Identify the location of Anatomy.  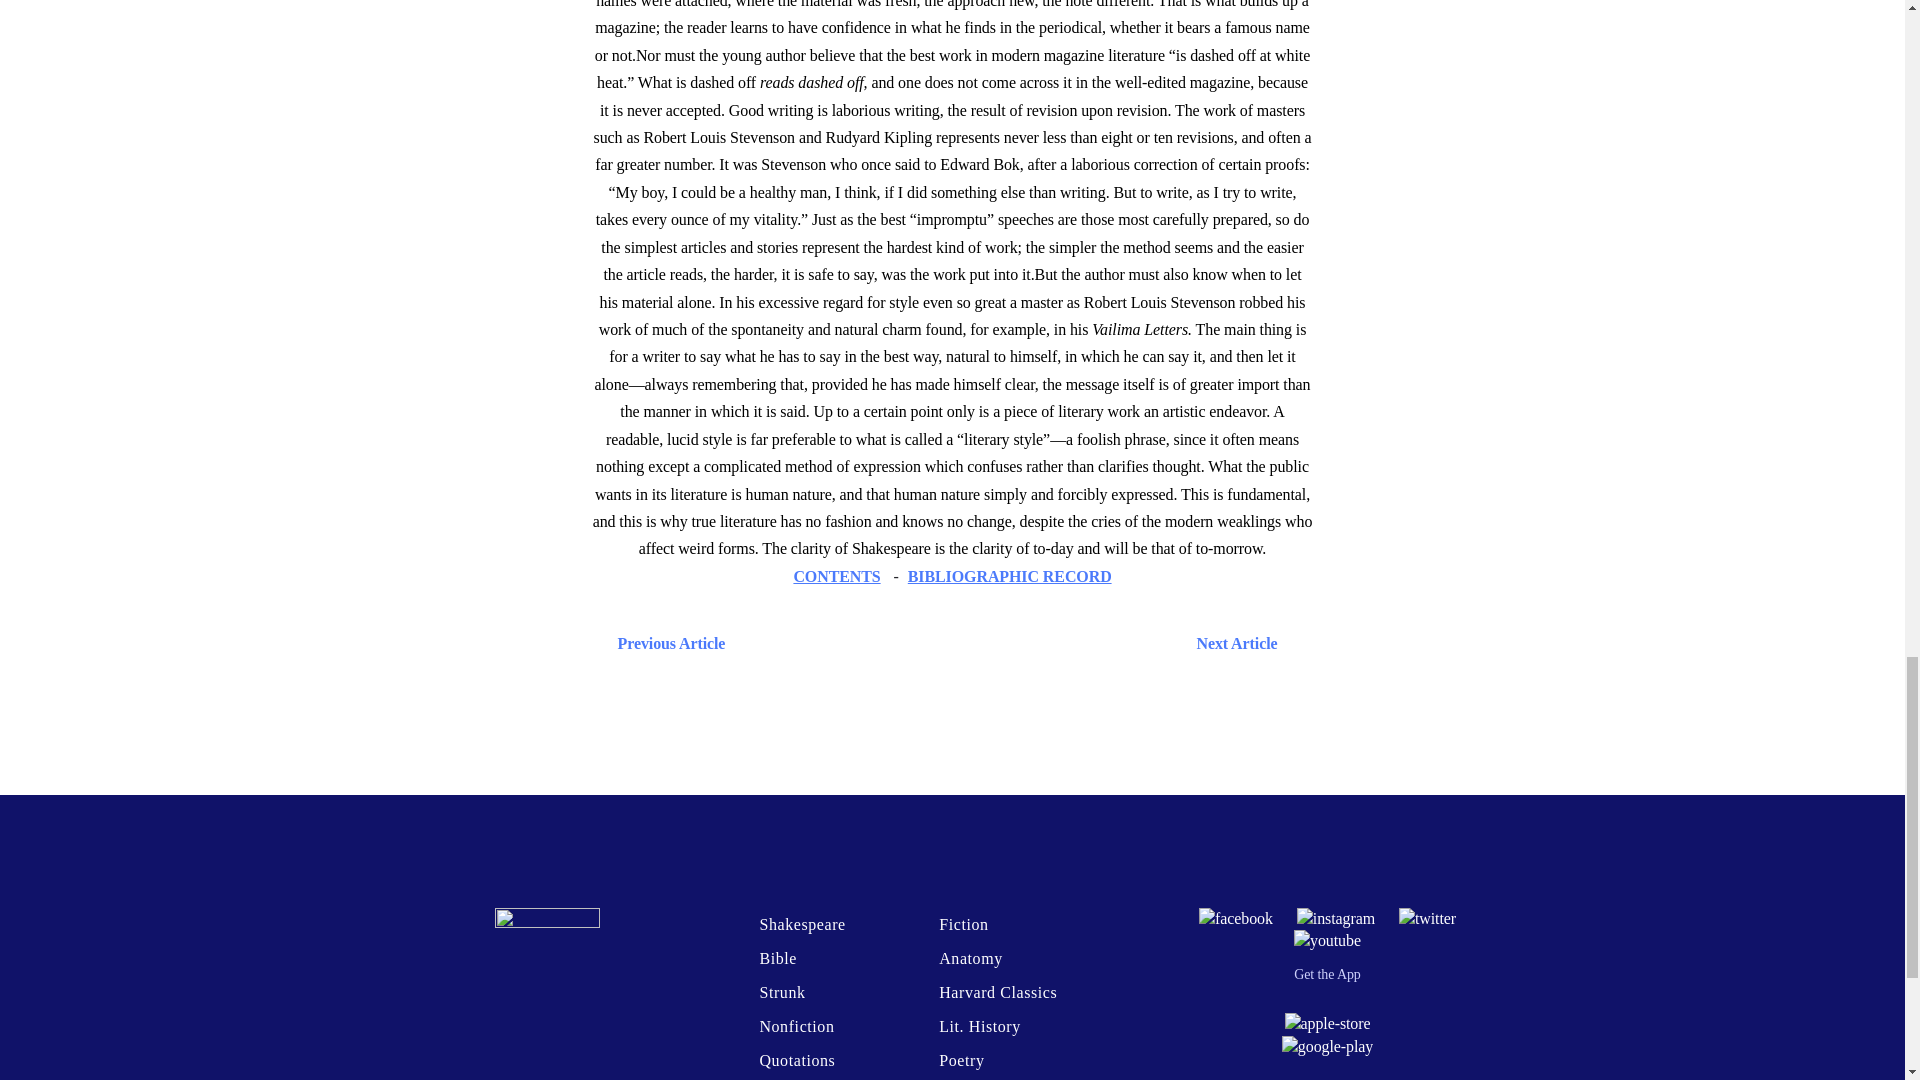
(970, 958).